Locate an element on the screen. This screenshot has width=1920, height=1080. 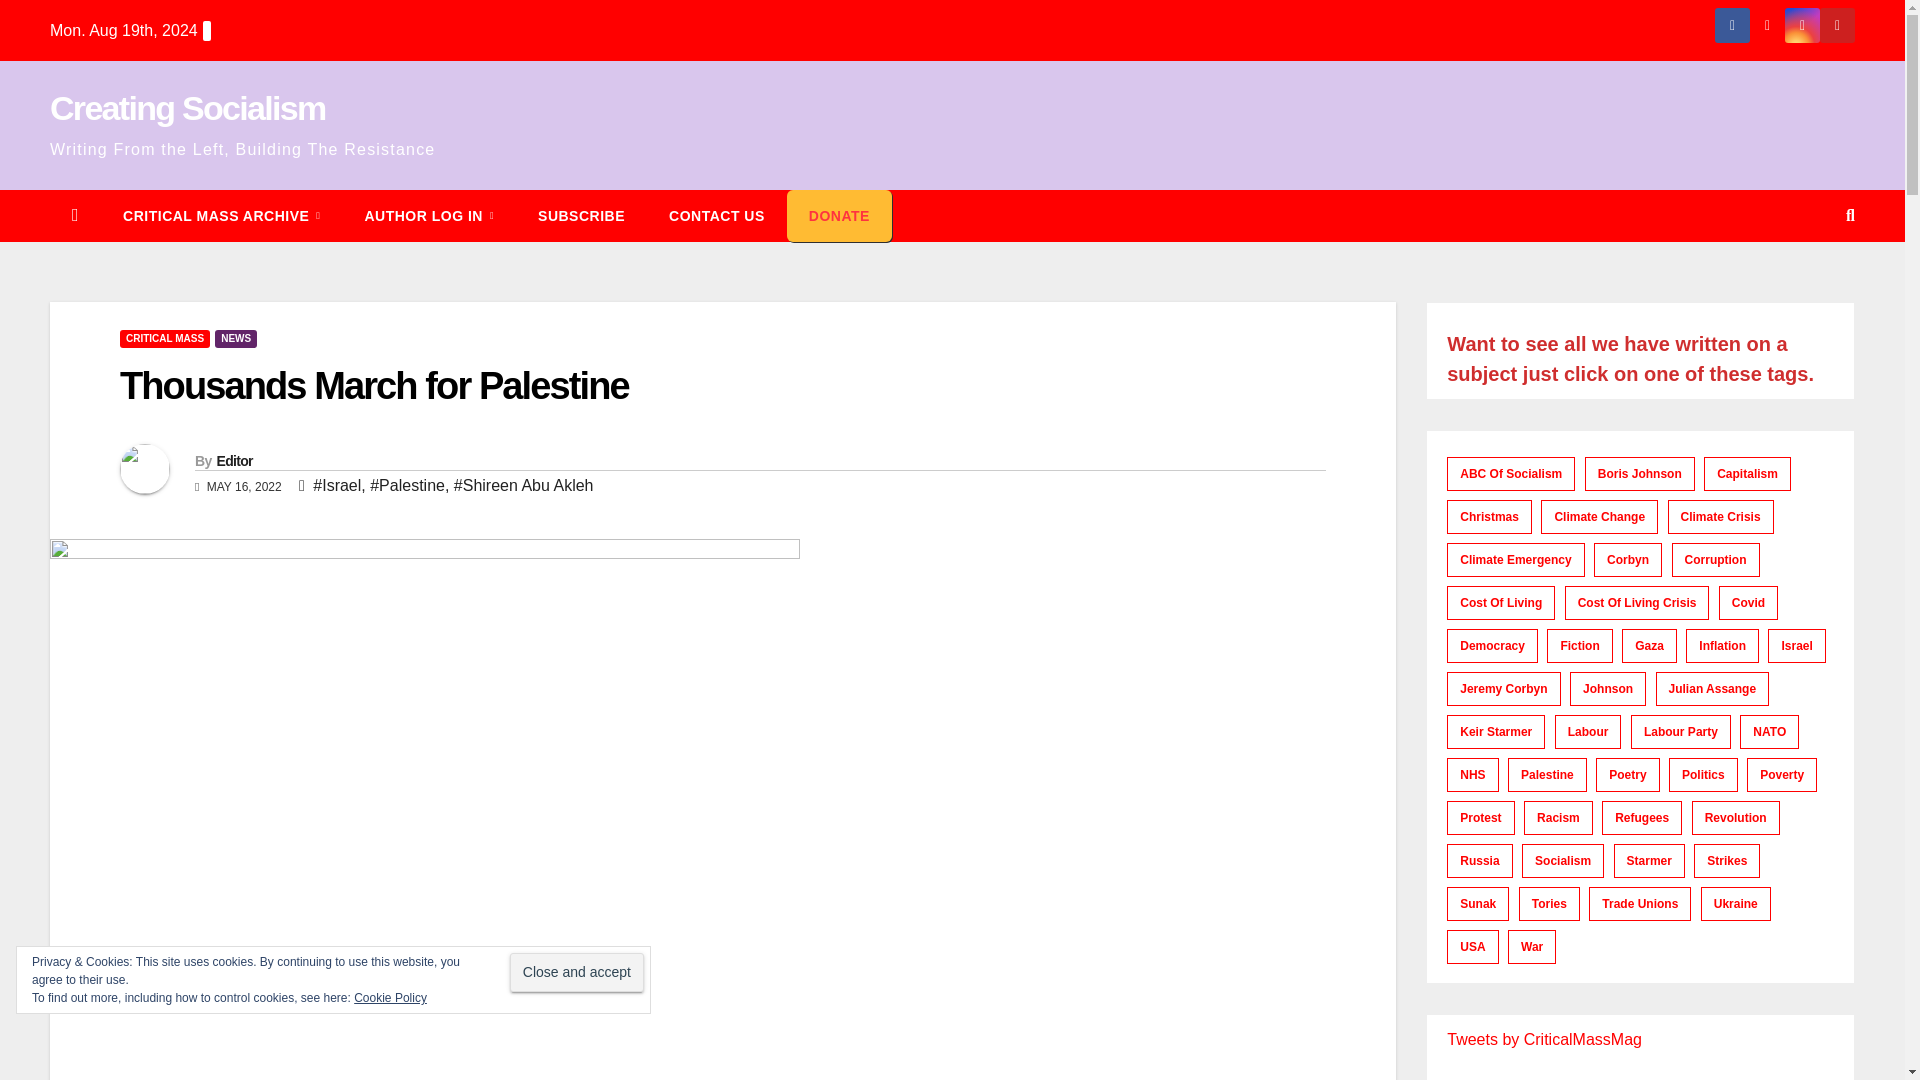
SUBSCRIBE is located at coordinates (582, 216).